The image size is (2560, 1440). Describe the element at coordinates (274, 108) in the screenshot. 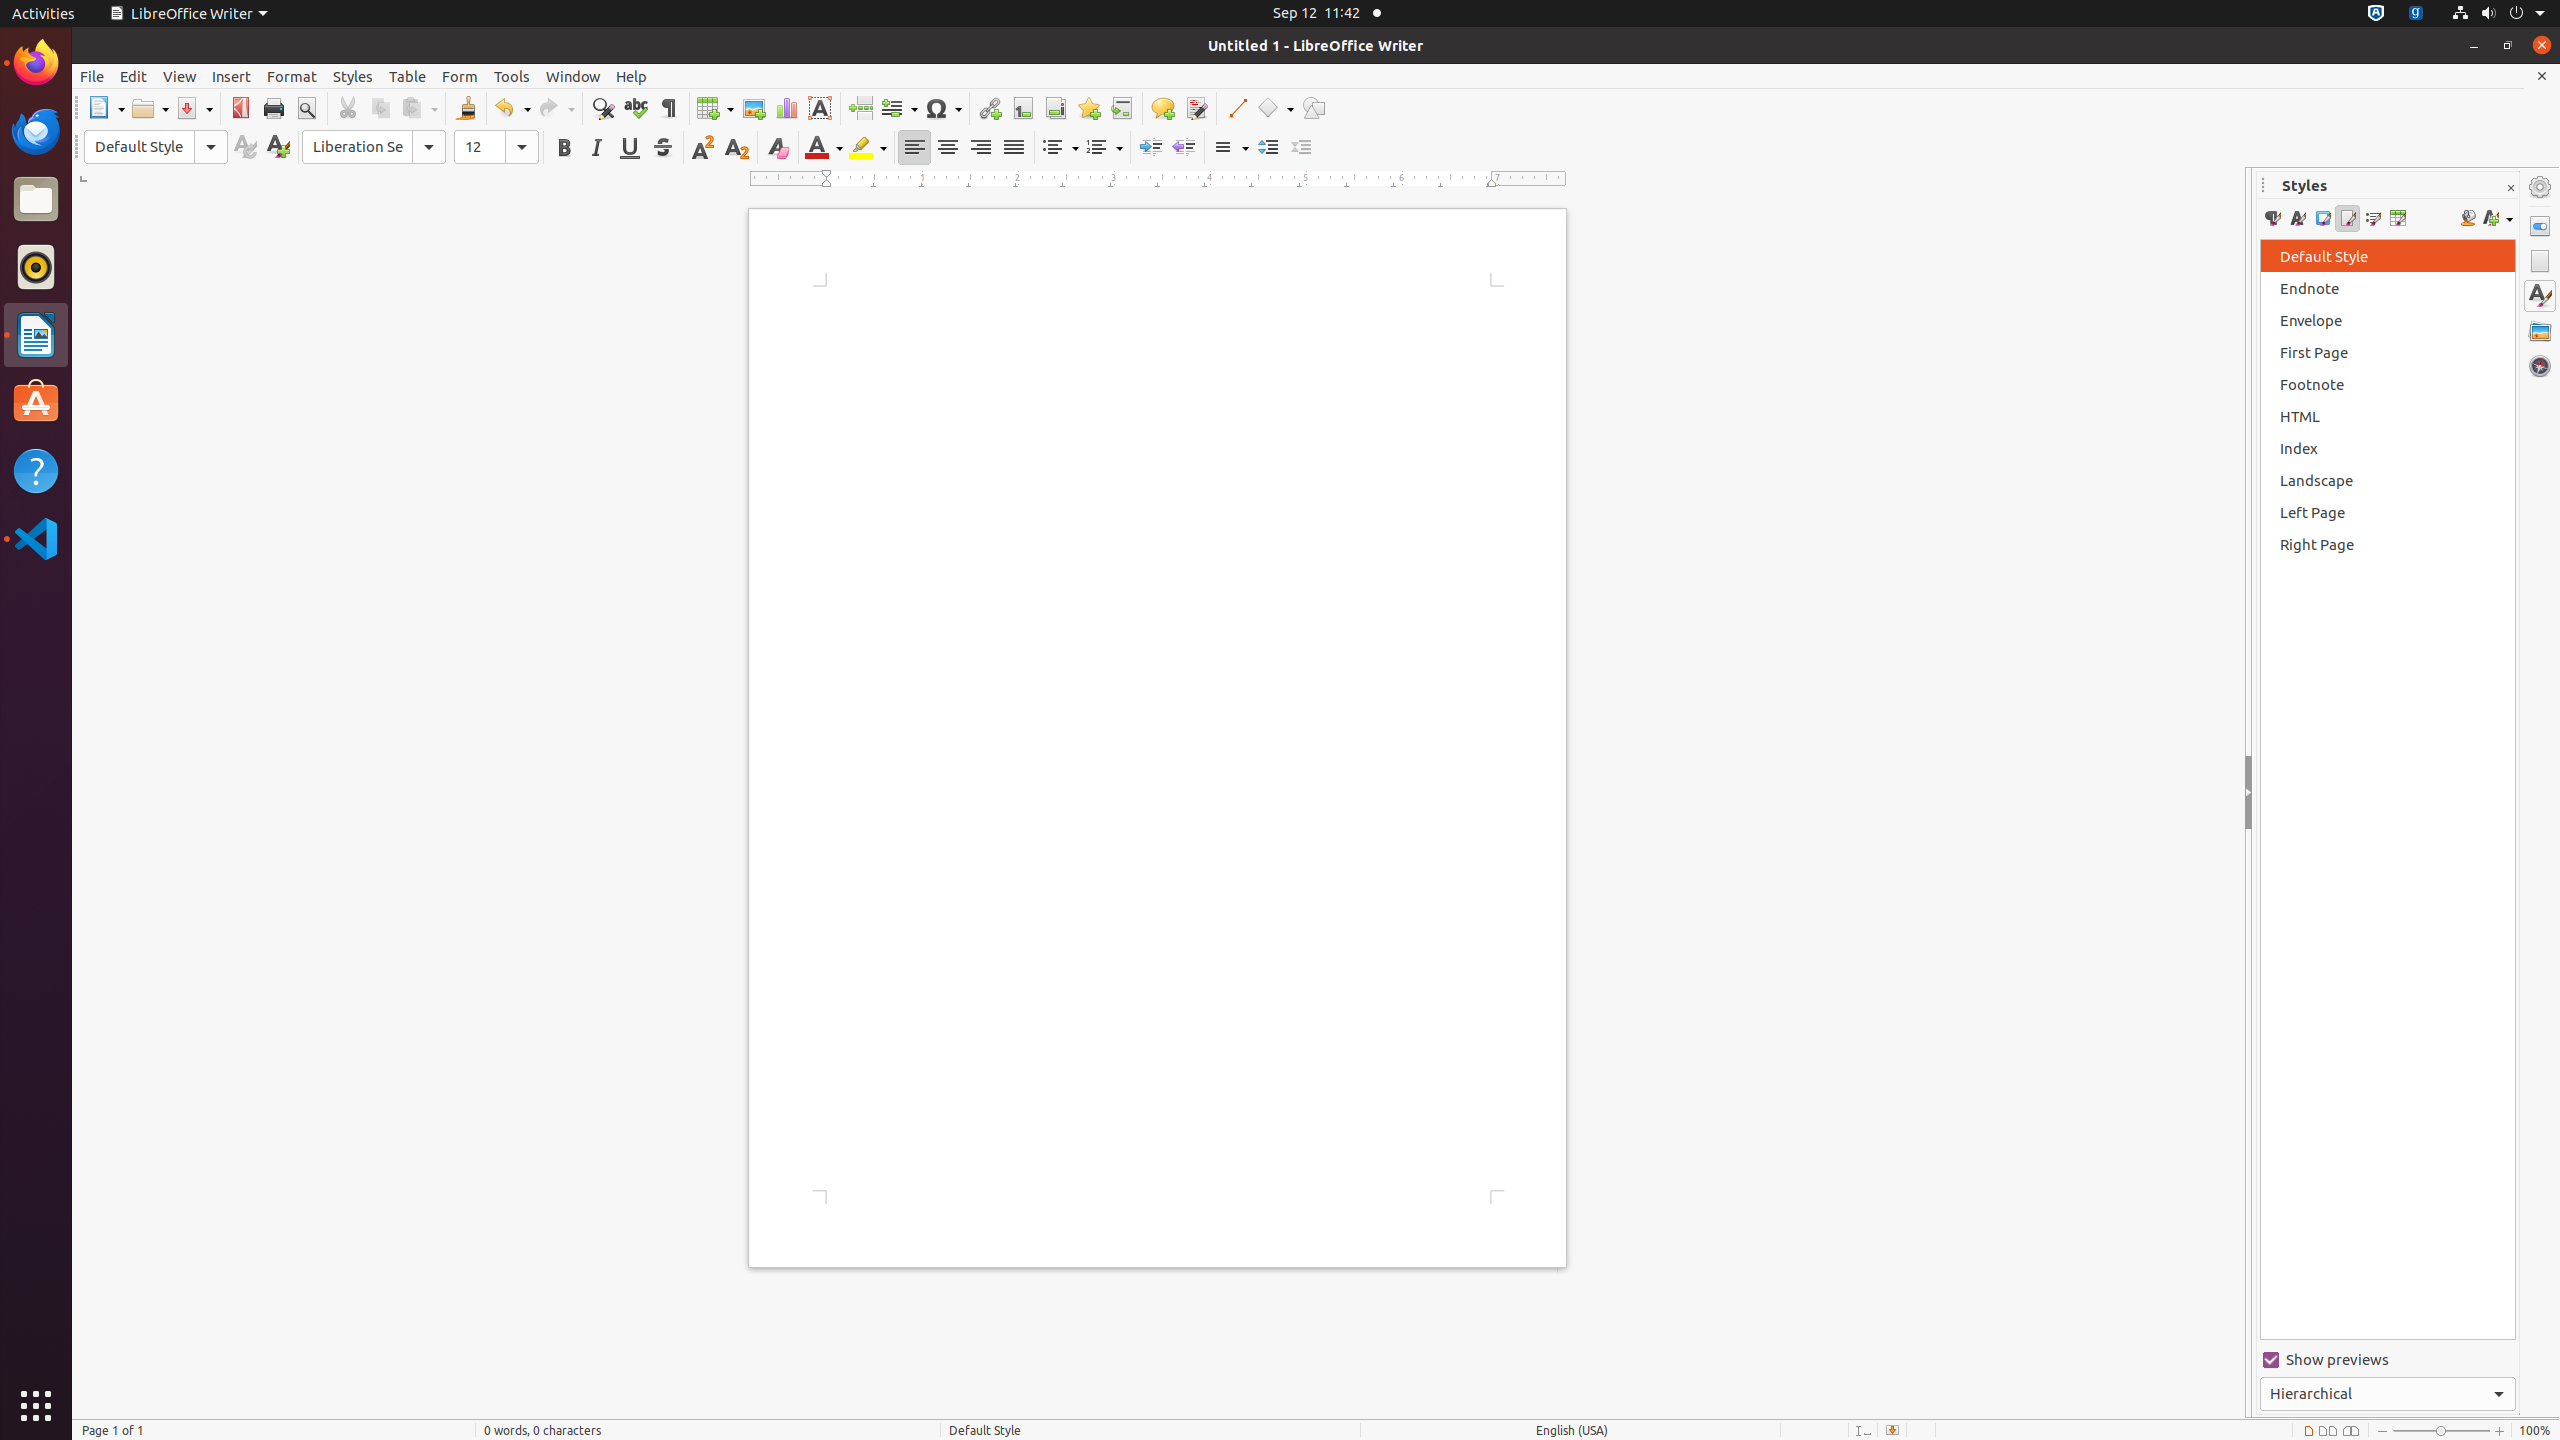

I see `Print` at that location.